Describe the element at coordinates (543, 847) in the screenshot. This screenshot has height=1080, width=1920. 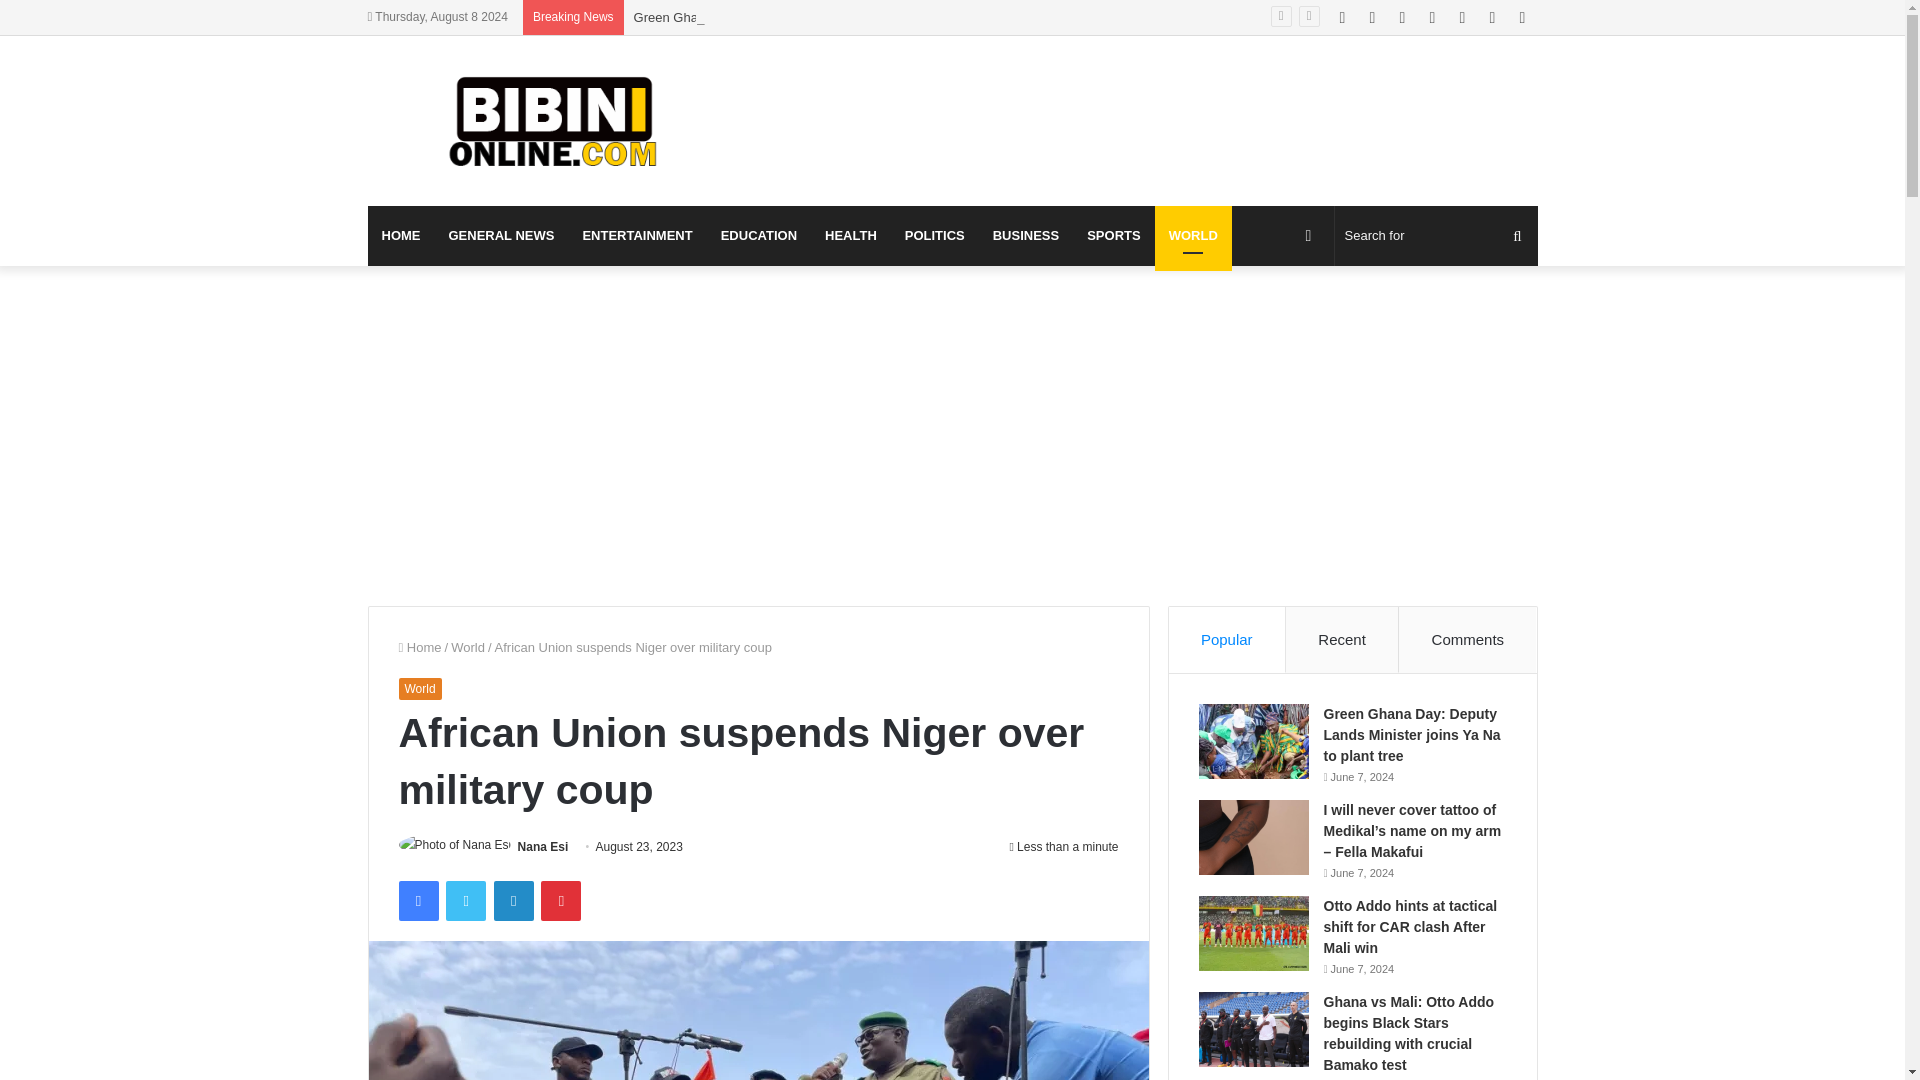
I see `Nana Esi` at that location.